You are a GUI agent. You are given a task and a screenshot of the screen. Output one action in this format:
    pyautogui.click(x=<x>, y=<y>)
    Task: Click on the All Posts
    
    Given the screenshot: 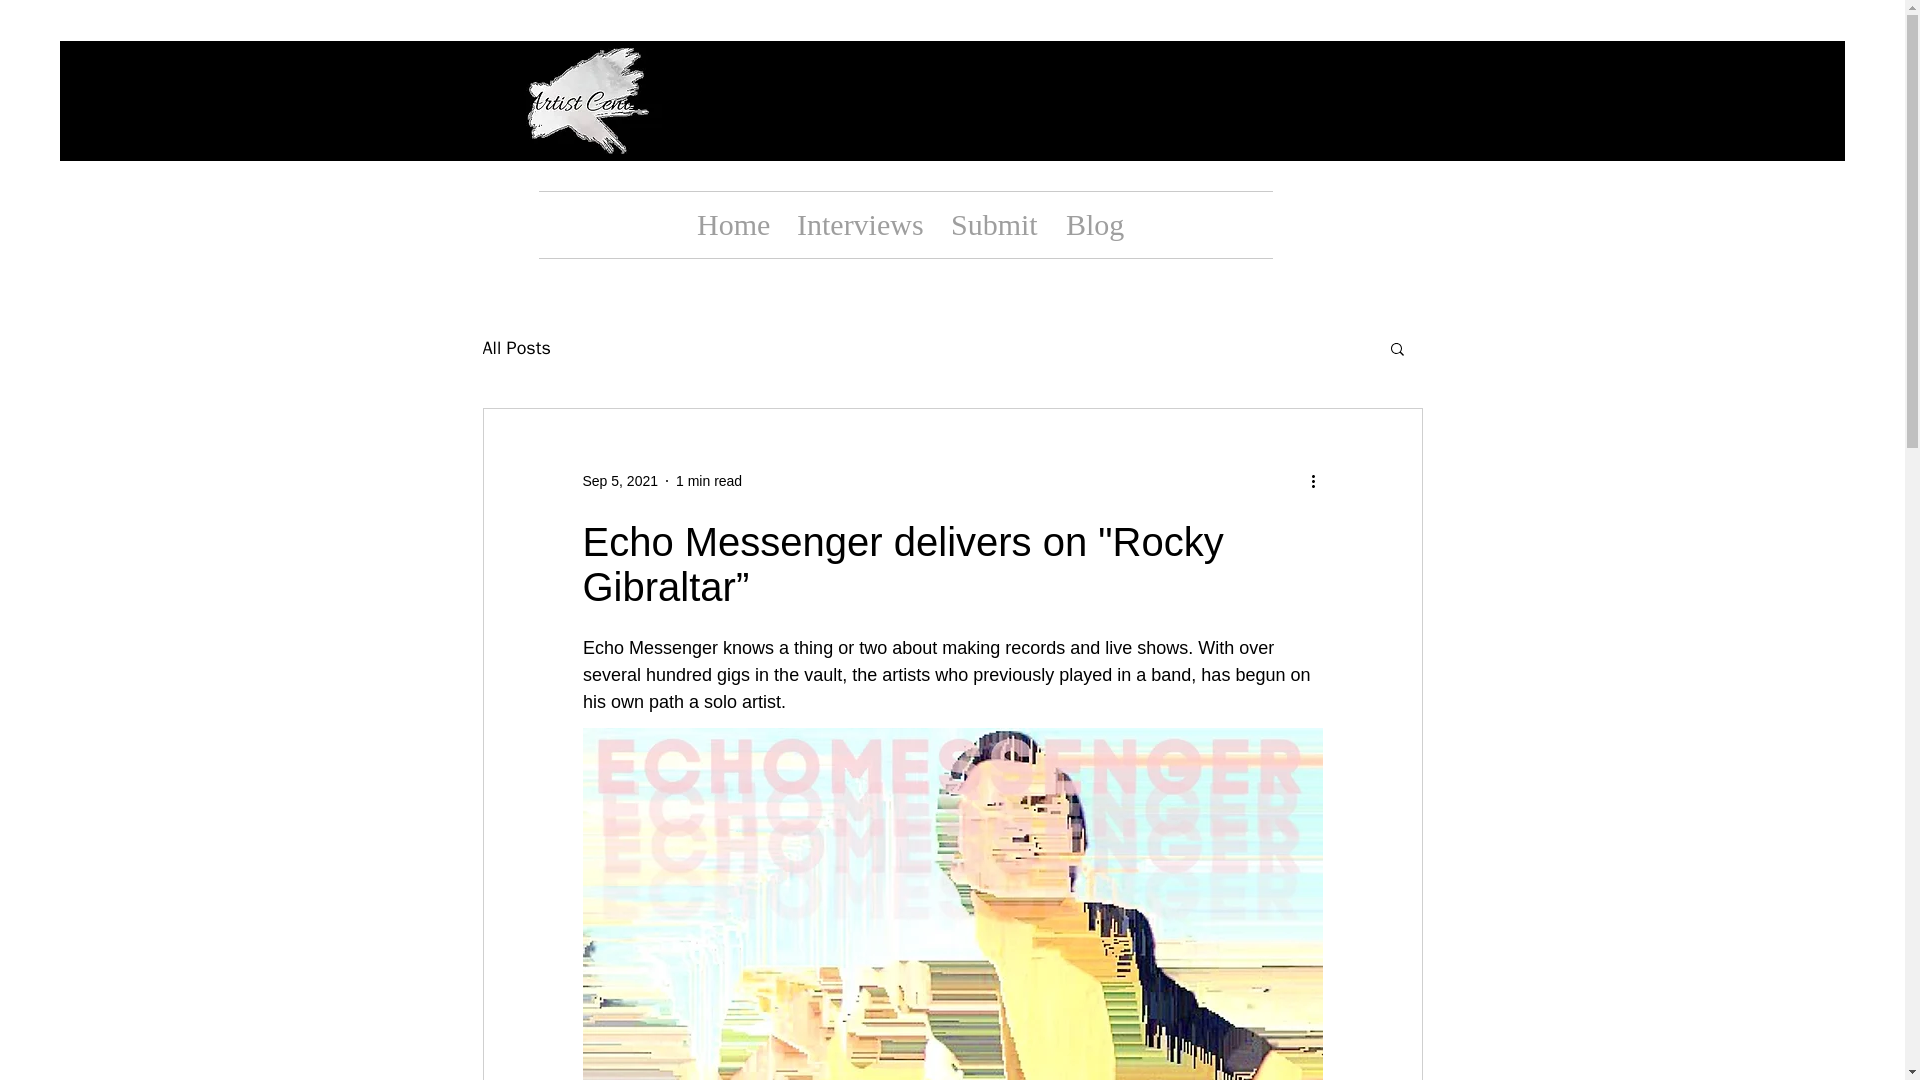 What is the action you would take?
    pyautogui.click(x=515, y=347)
    